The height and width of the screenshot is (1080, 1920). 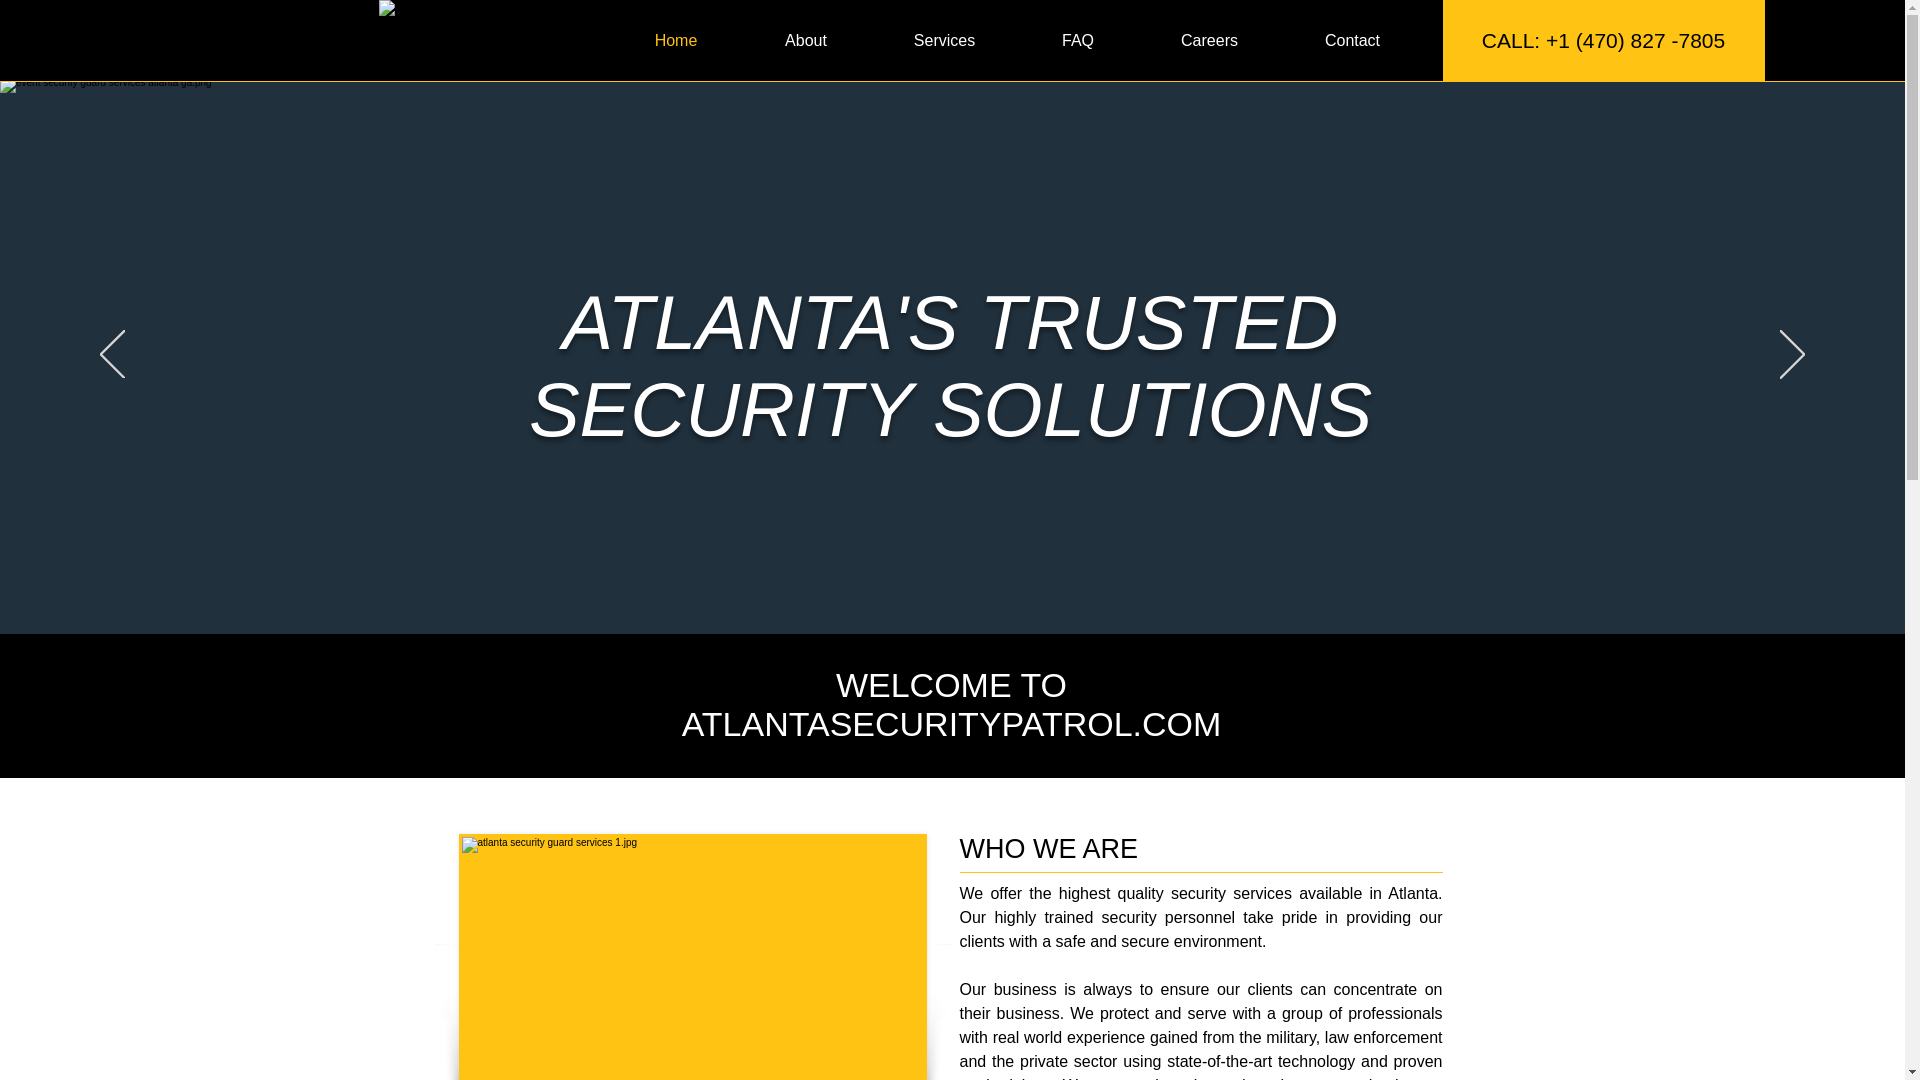 I want to click on Careers, so click(x=1210, y=40).